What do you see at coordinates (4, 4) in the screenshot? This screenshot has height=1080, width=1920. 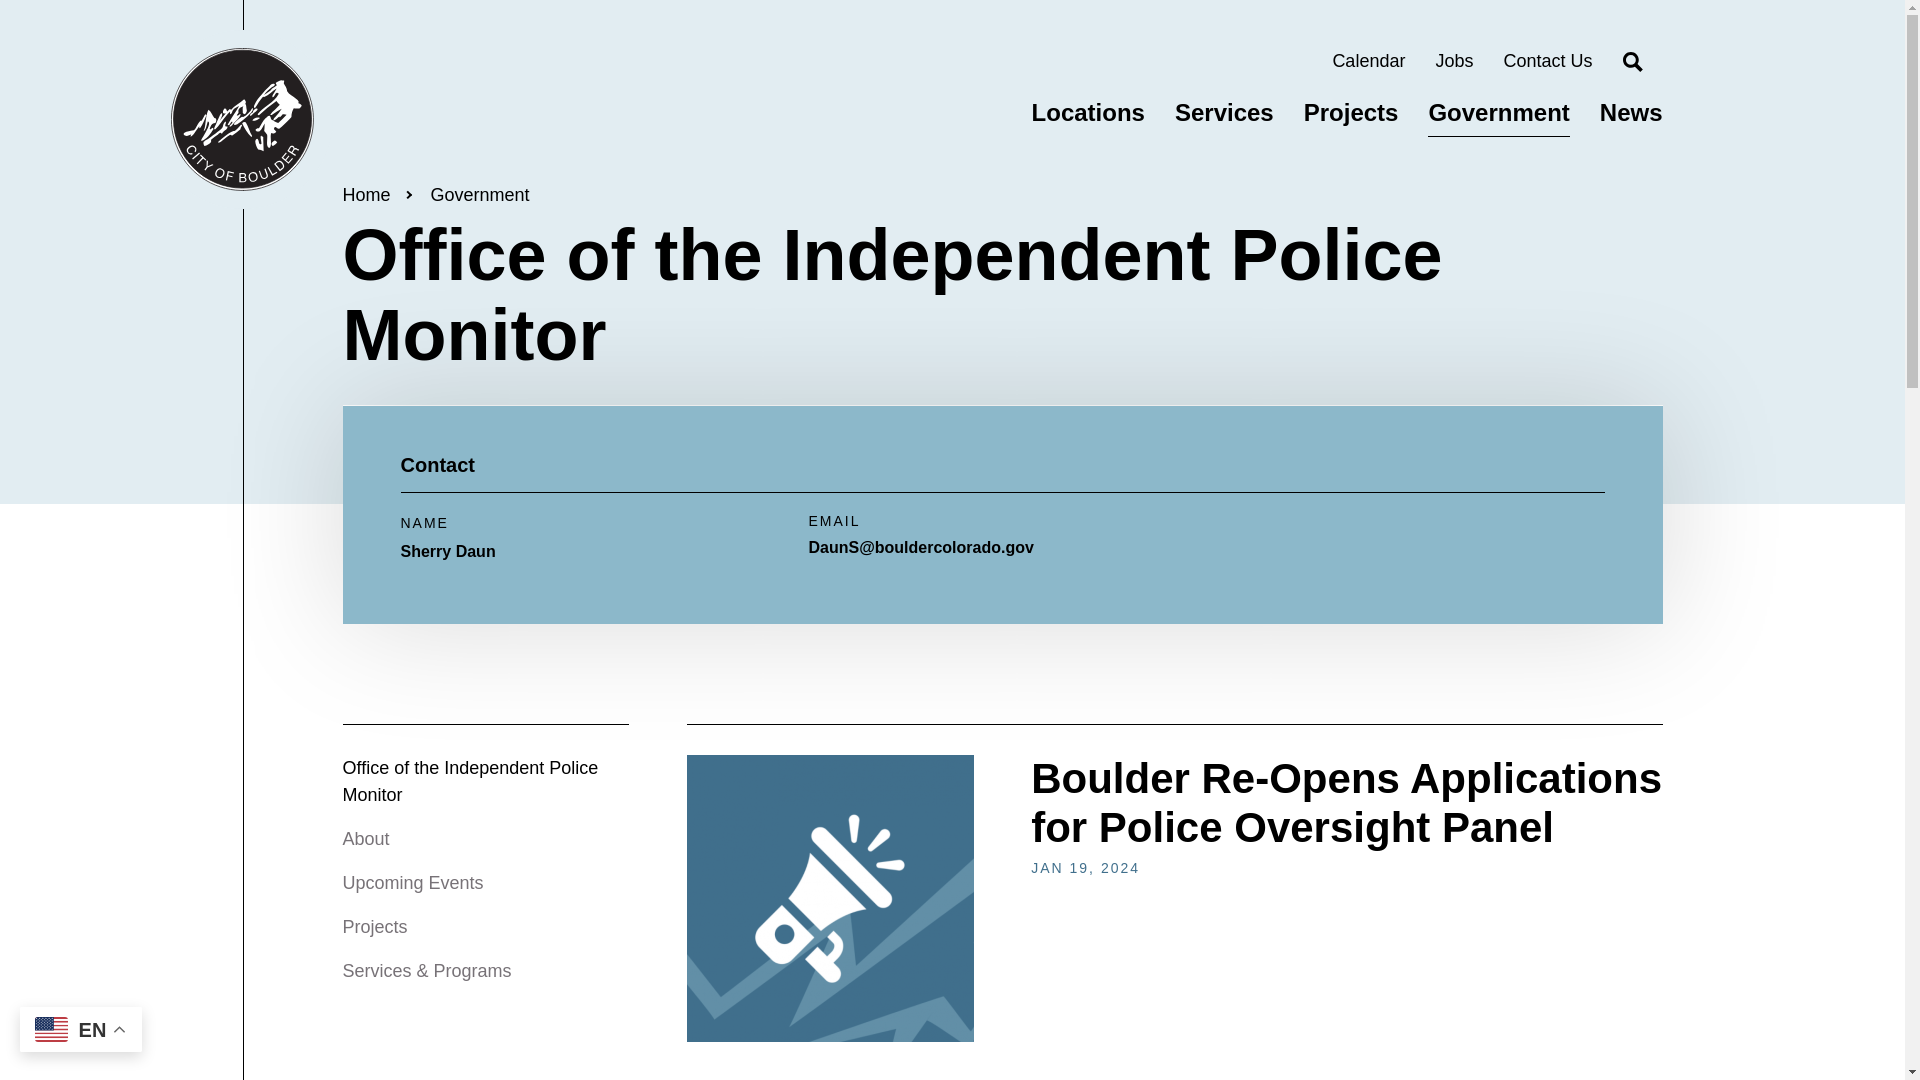 I see `Skip to main content` at bounding box center [4, 4].